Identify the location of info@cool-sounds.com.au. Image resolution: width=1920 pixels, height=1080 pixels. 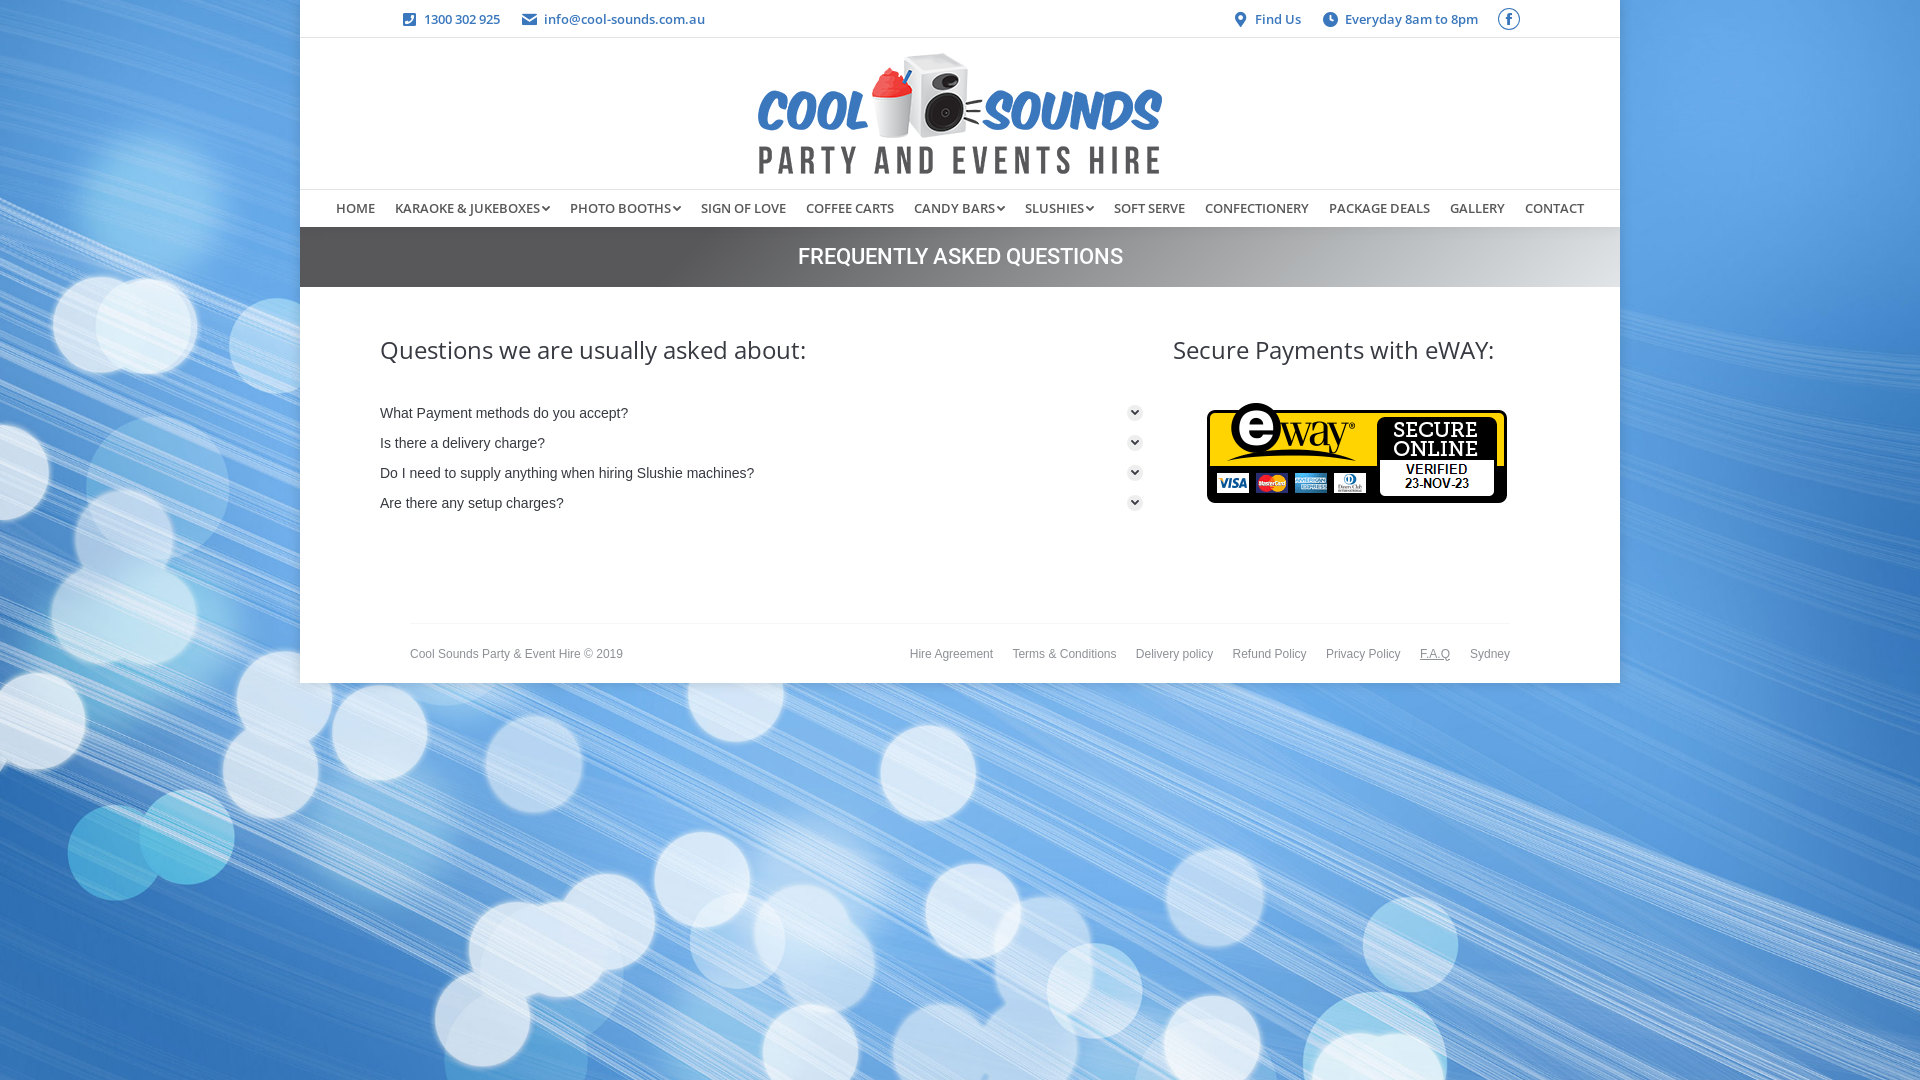
(624, 20).